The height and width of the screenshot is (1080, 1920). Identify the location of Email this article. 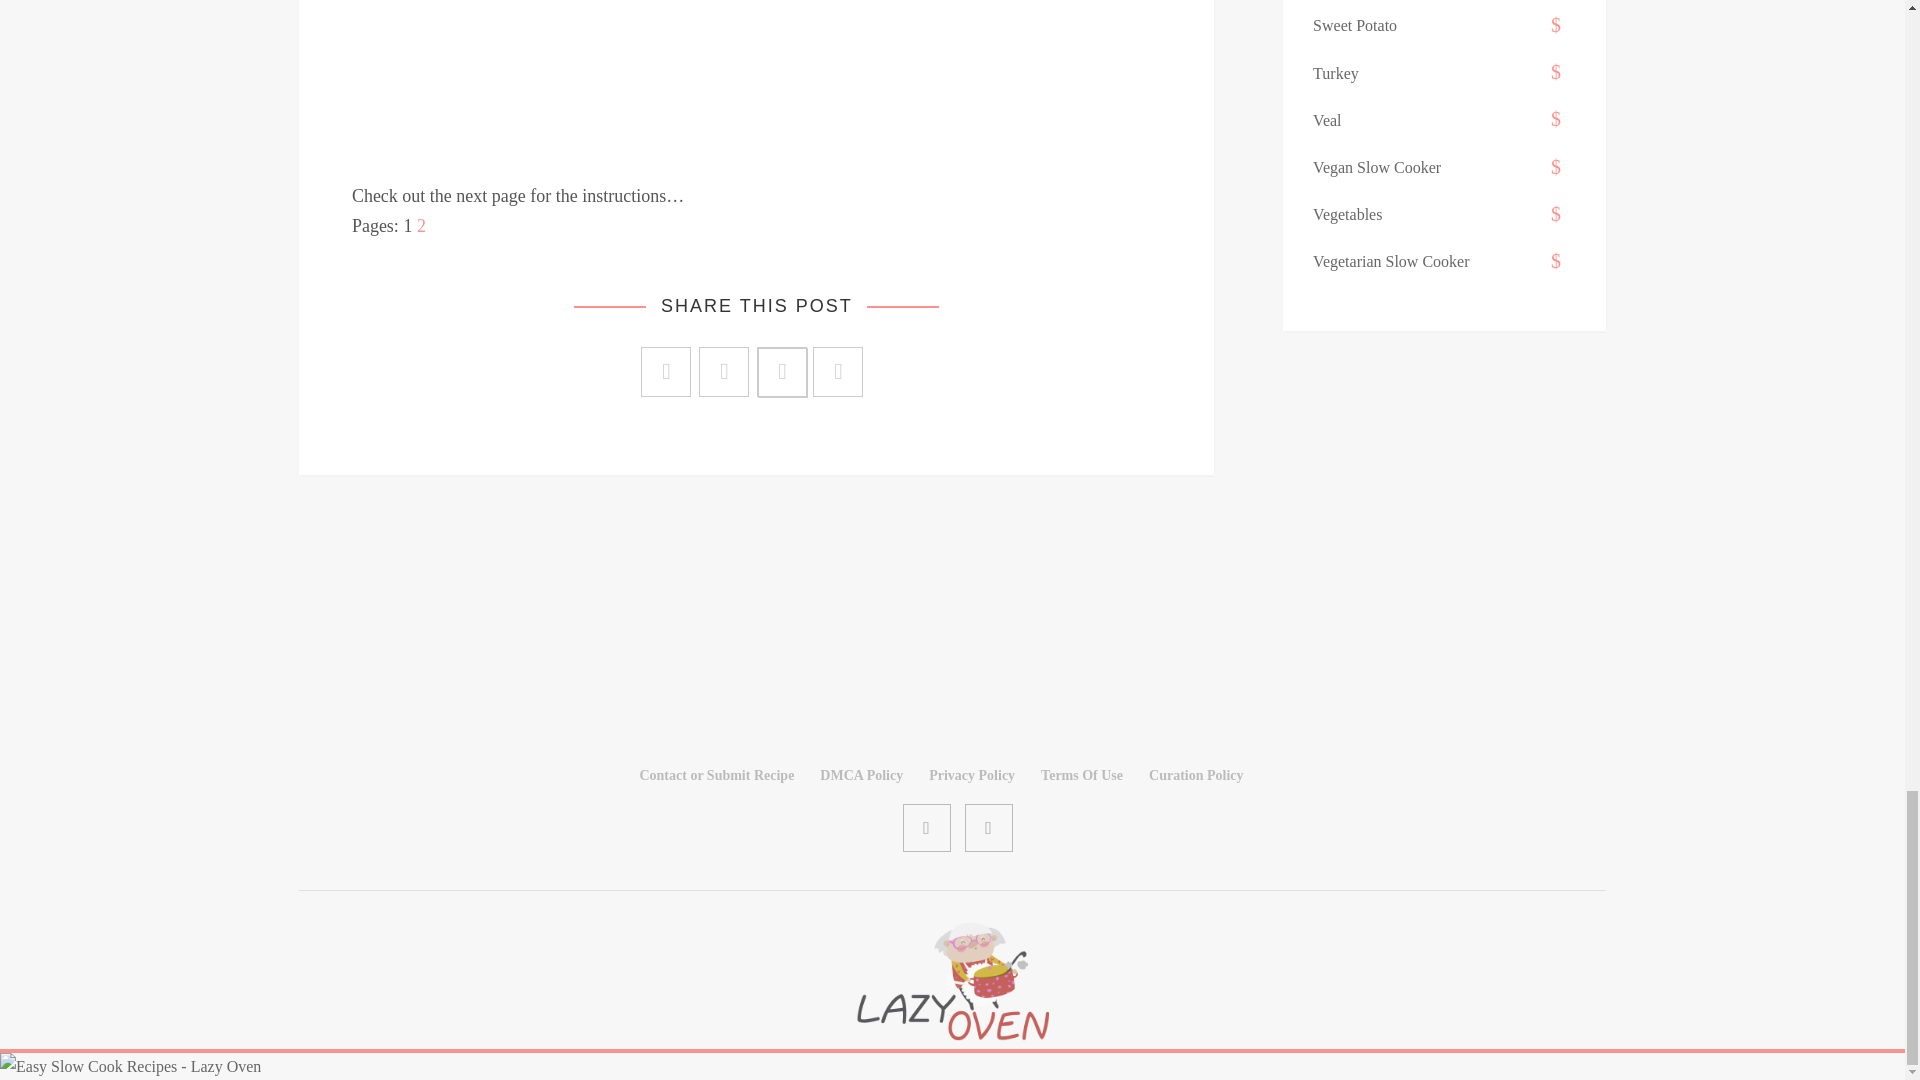
(837, 372).